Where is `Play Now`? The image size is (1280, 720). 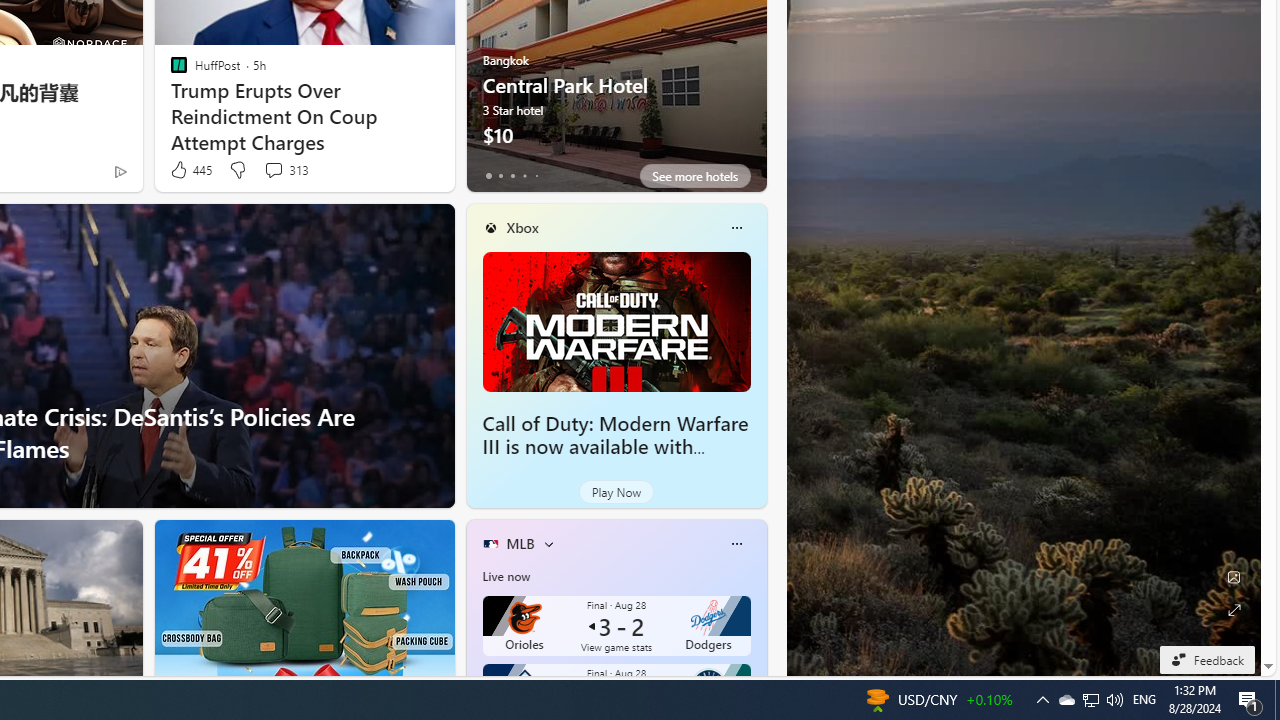
Play Now is located at coordinates (616, 492).